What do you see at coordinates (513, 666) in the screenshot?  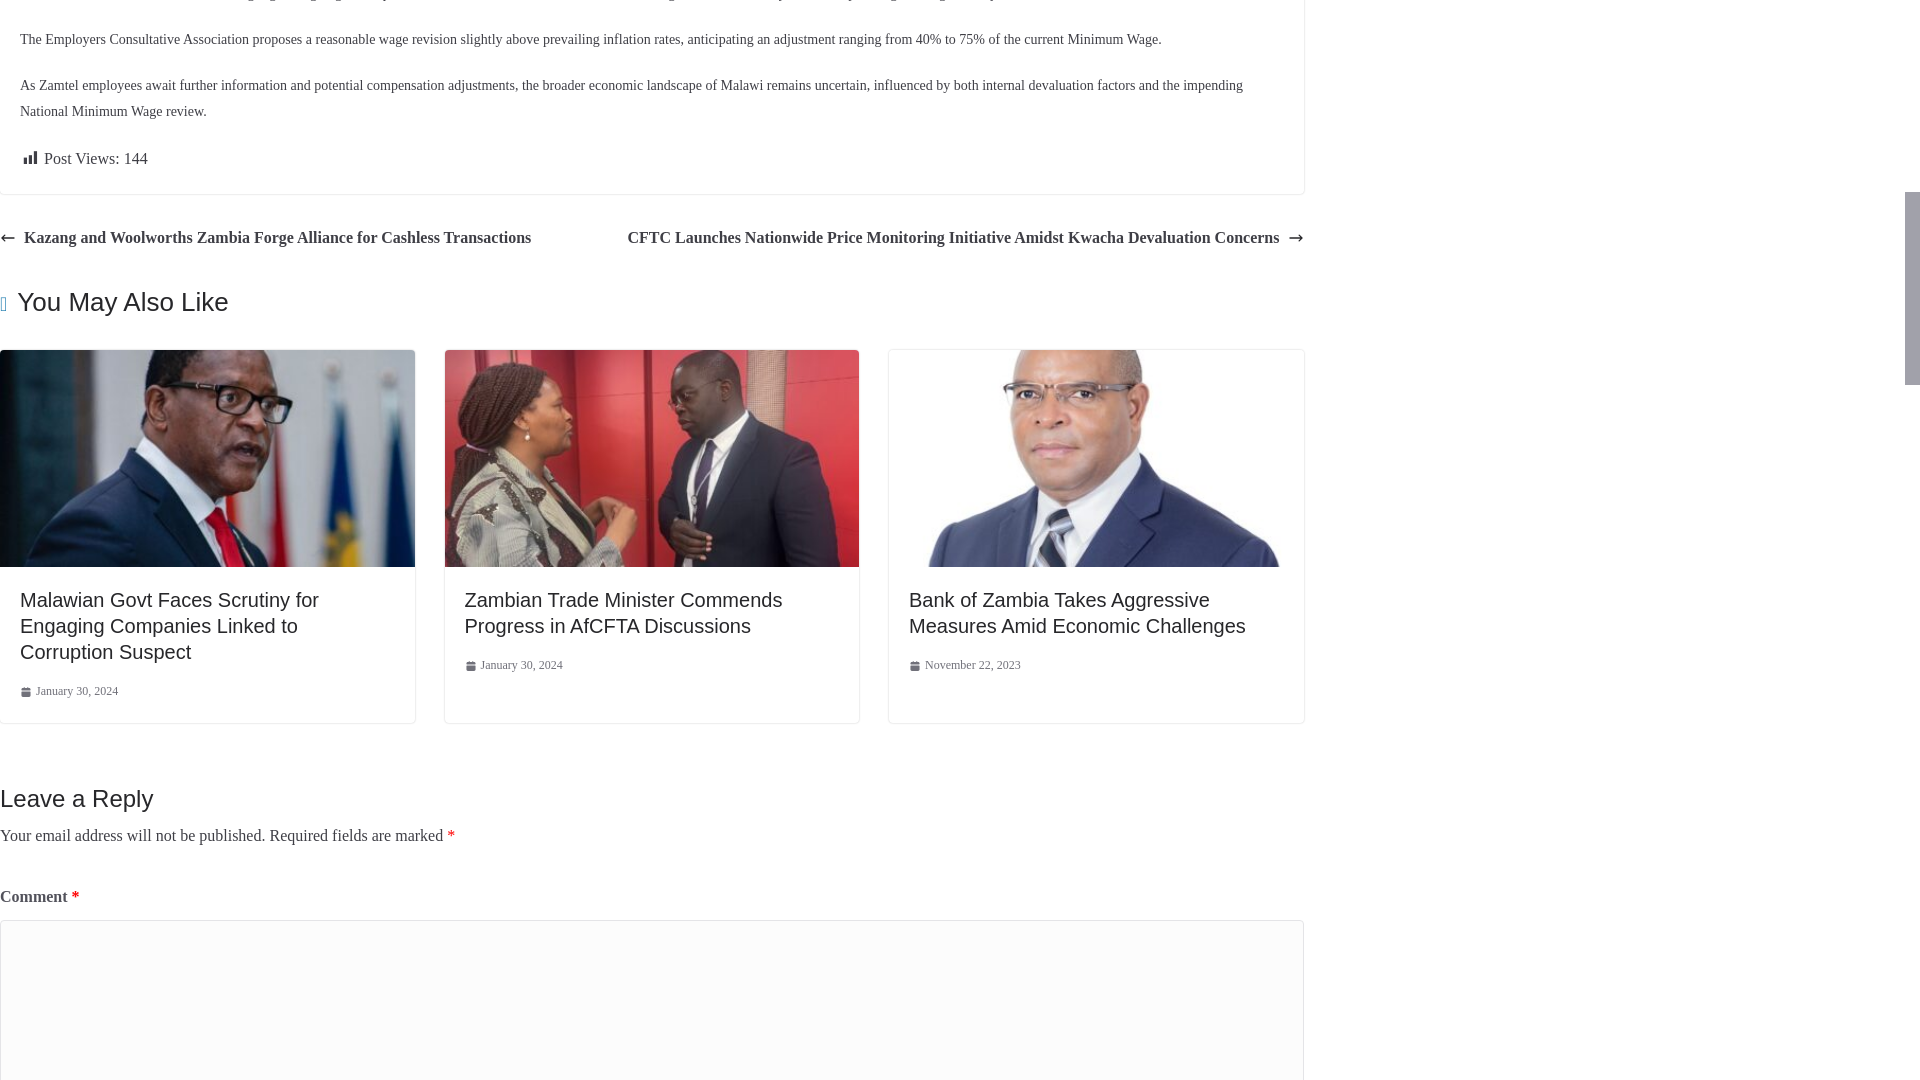 I see `1:54 pm` at bounding box center [513, 666].